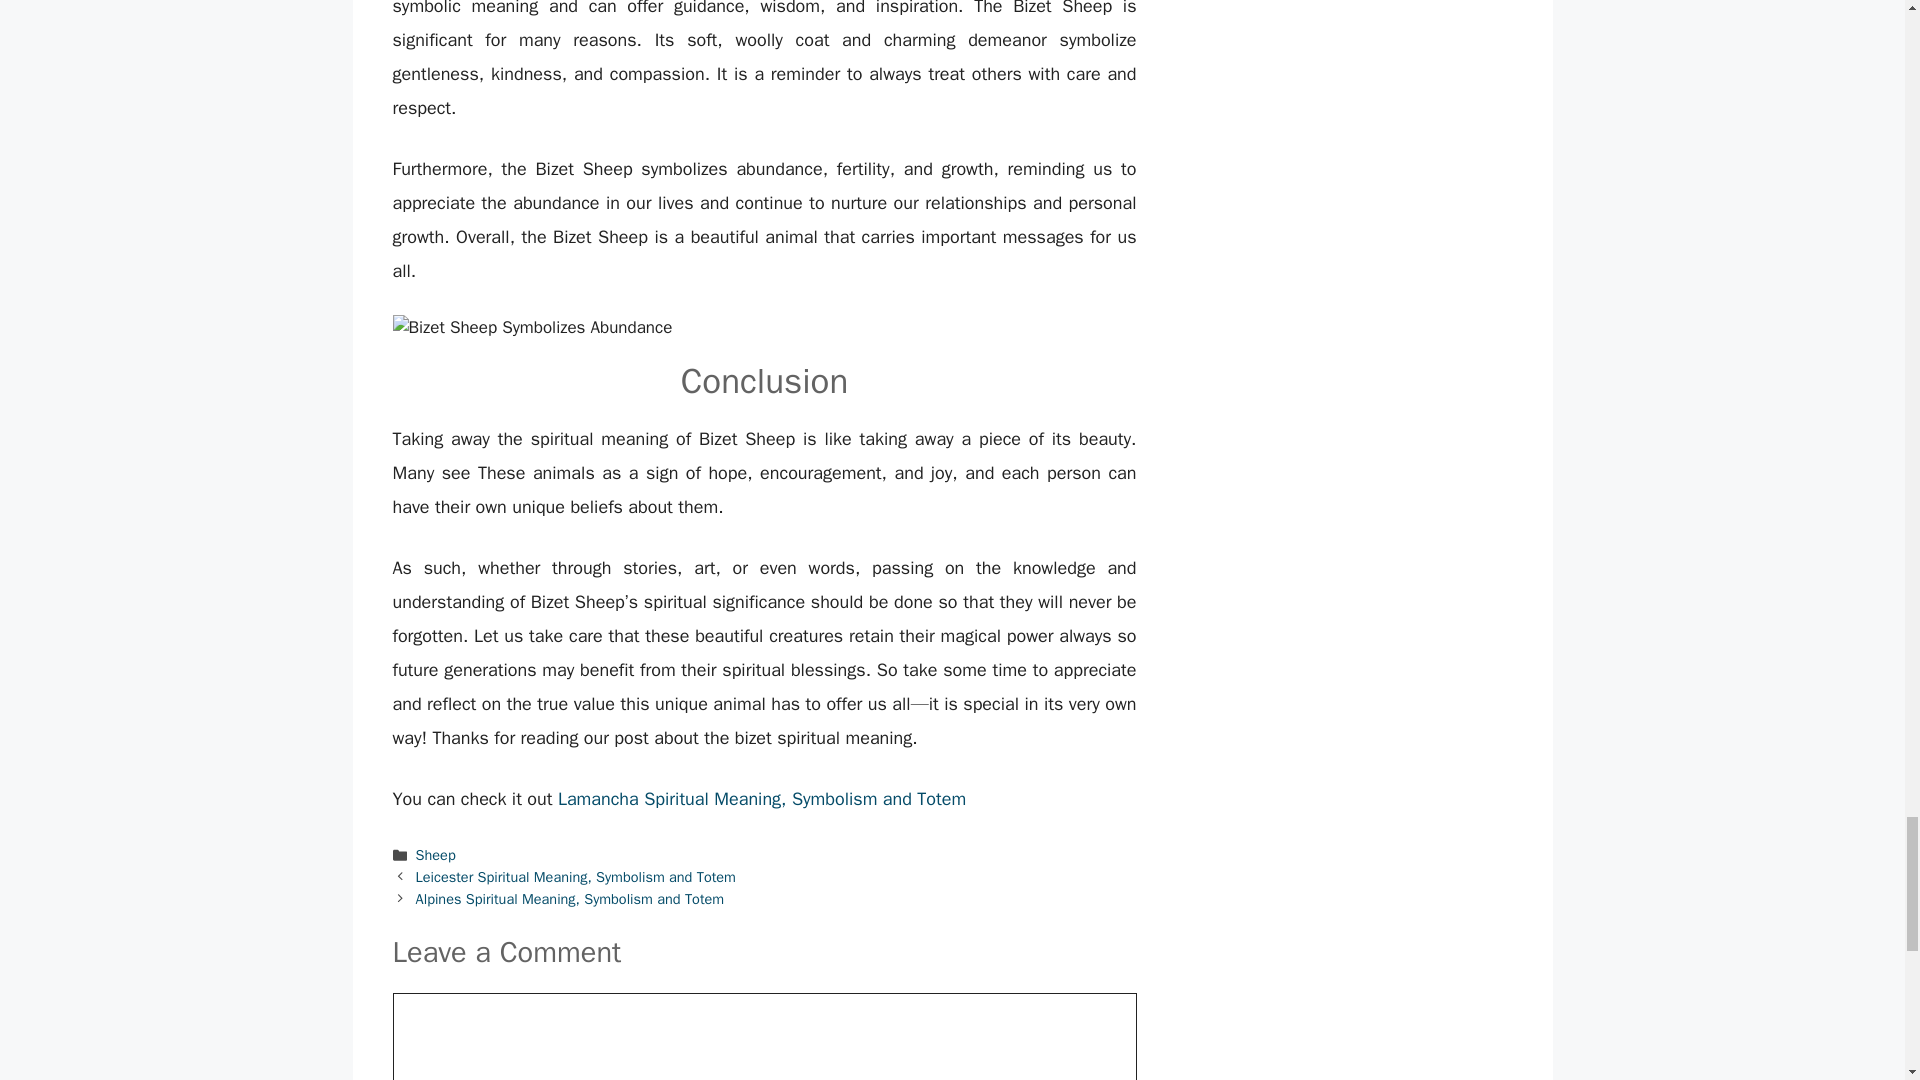 This screenshot has width=1920, height=1080. I want to click on Lamancha Spiritual Meaning, Symbolism and Totem, so click(762, 799).